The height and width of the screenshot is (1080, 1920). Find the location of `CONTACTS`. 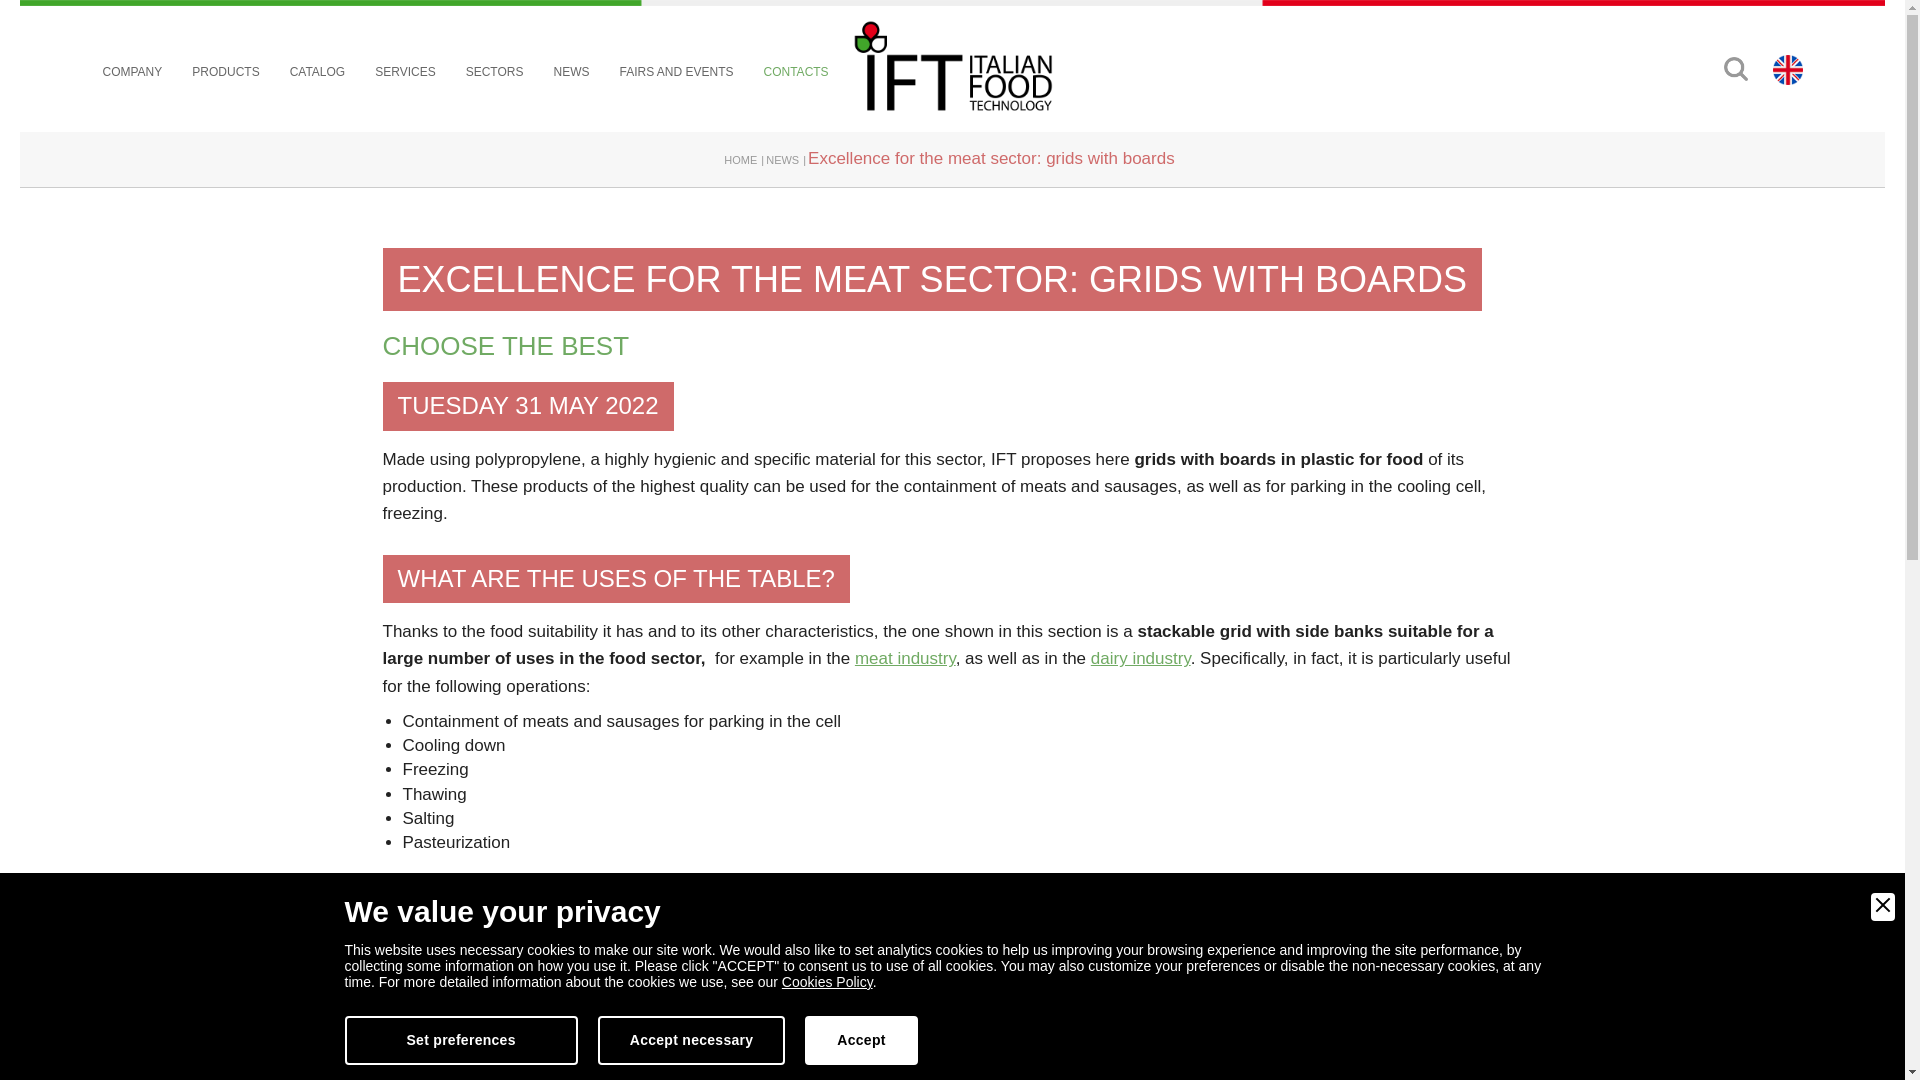

CONTACTS is located at coordinates (796, 72).